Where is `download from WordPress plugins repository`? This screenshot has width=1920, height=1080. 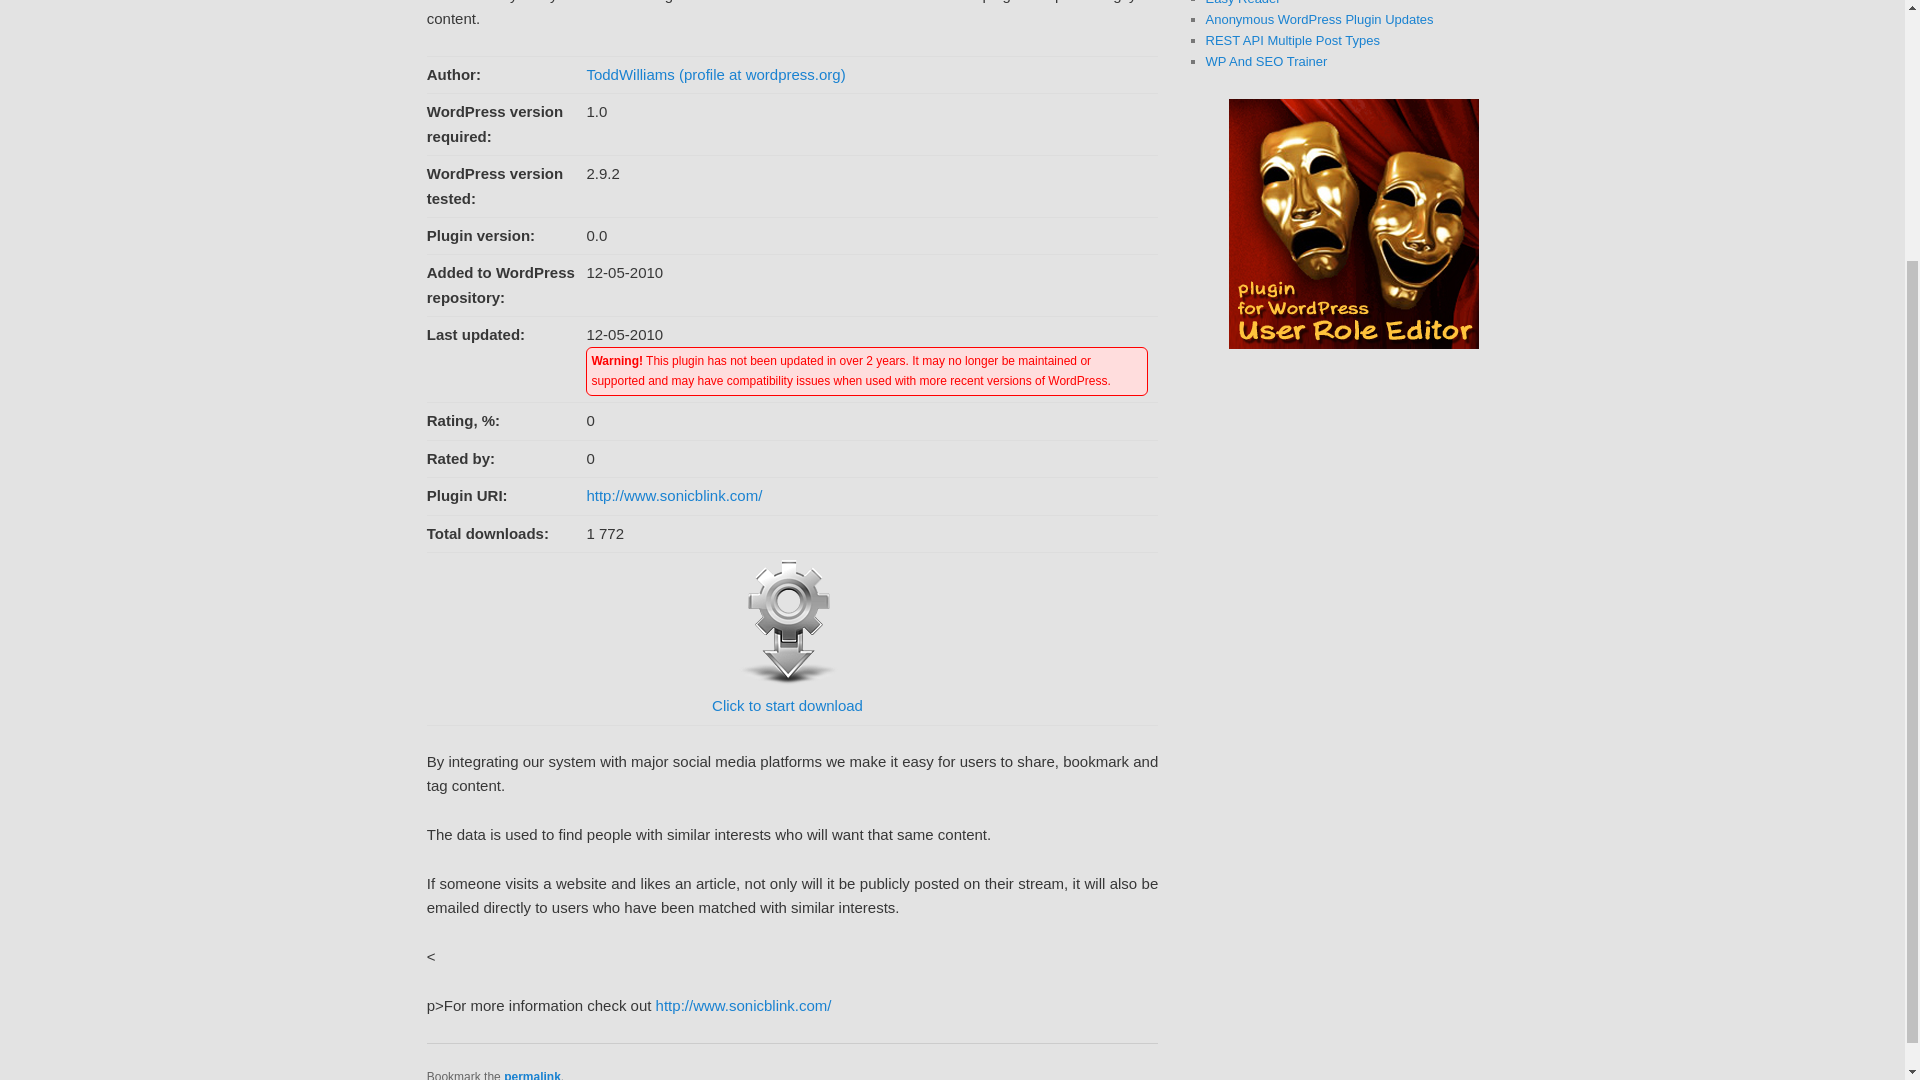 download from WordPress plugins repository is located at coordinates (787, 692).